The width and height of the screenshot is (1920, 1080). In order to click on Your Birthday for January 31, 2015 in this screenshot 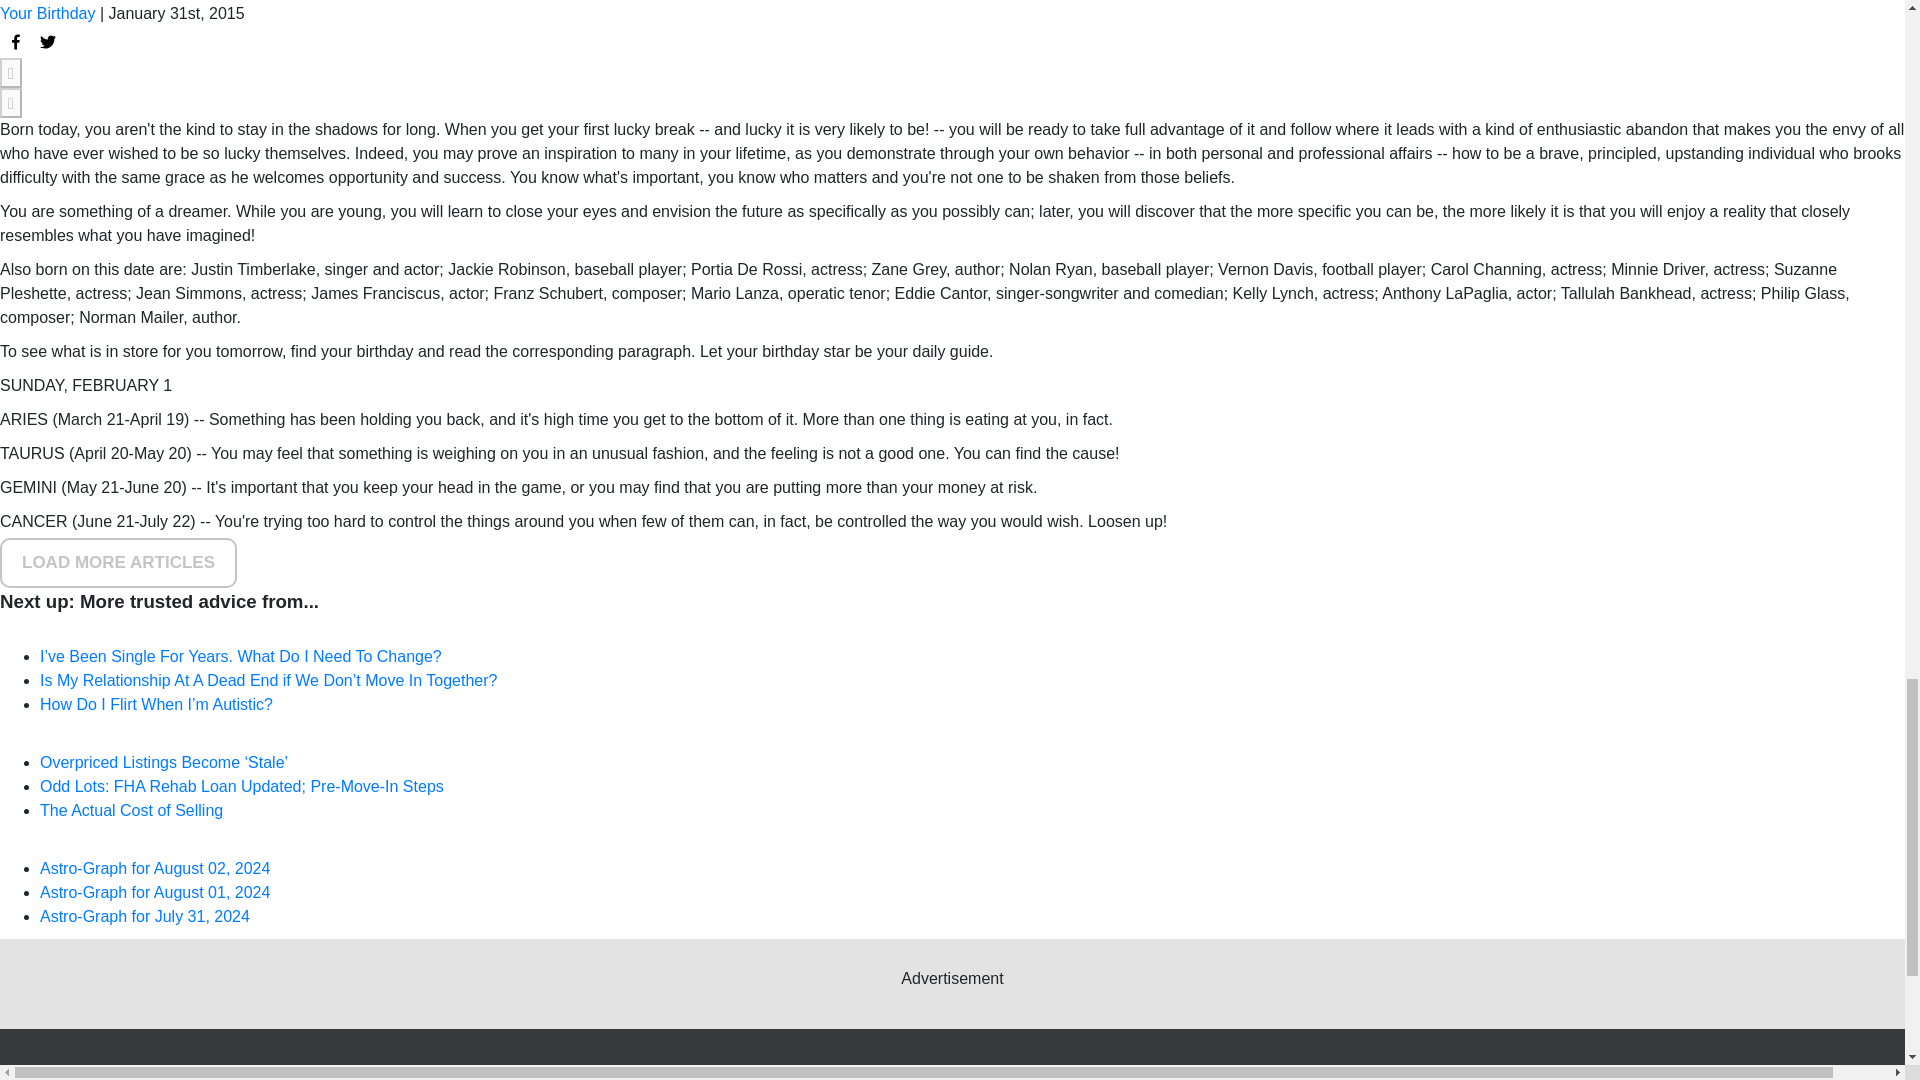, I will do `click(16, 42)`.